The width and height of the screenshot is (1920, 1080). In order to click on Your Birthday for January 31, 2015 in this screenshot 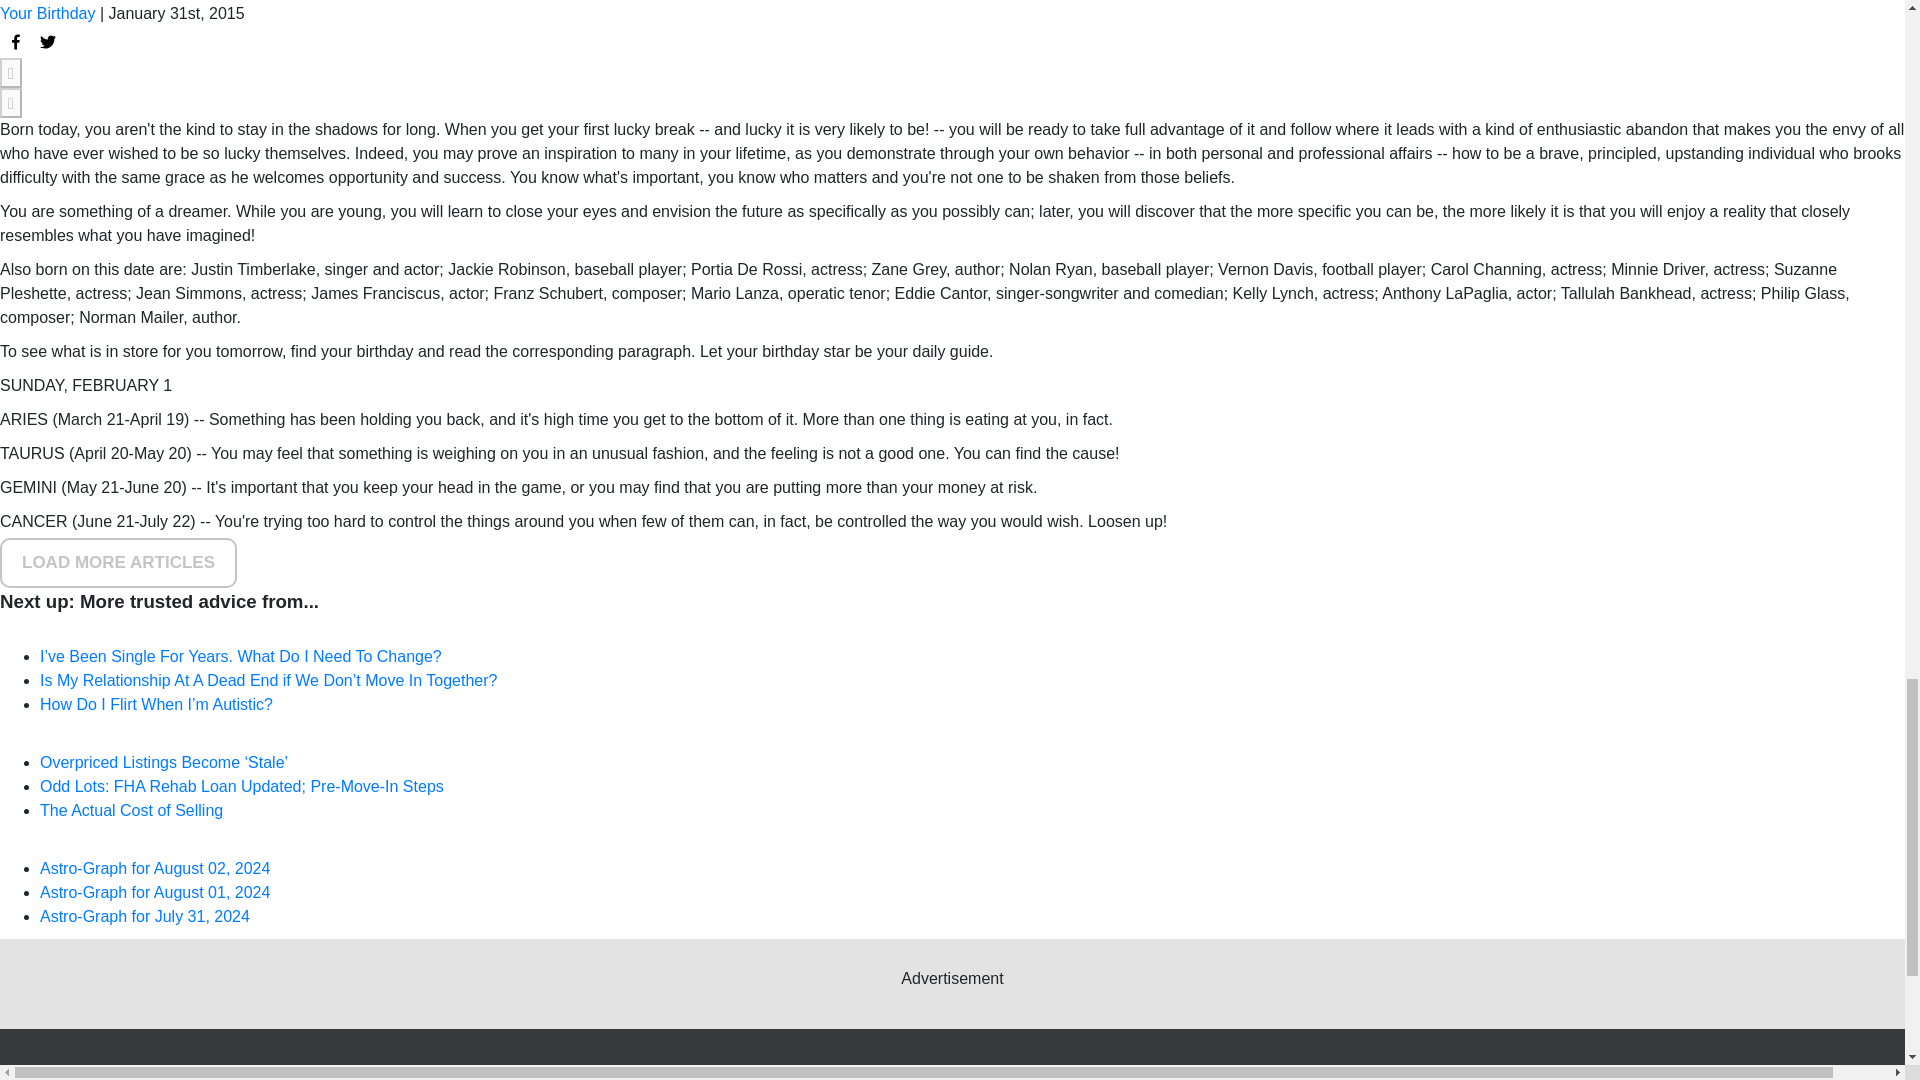, I will do `click(16, 42)`.